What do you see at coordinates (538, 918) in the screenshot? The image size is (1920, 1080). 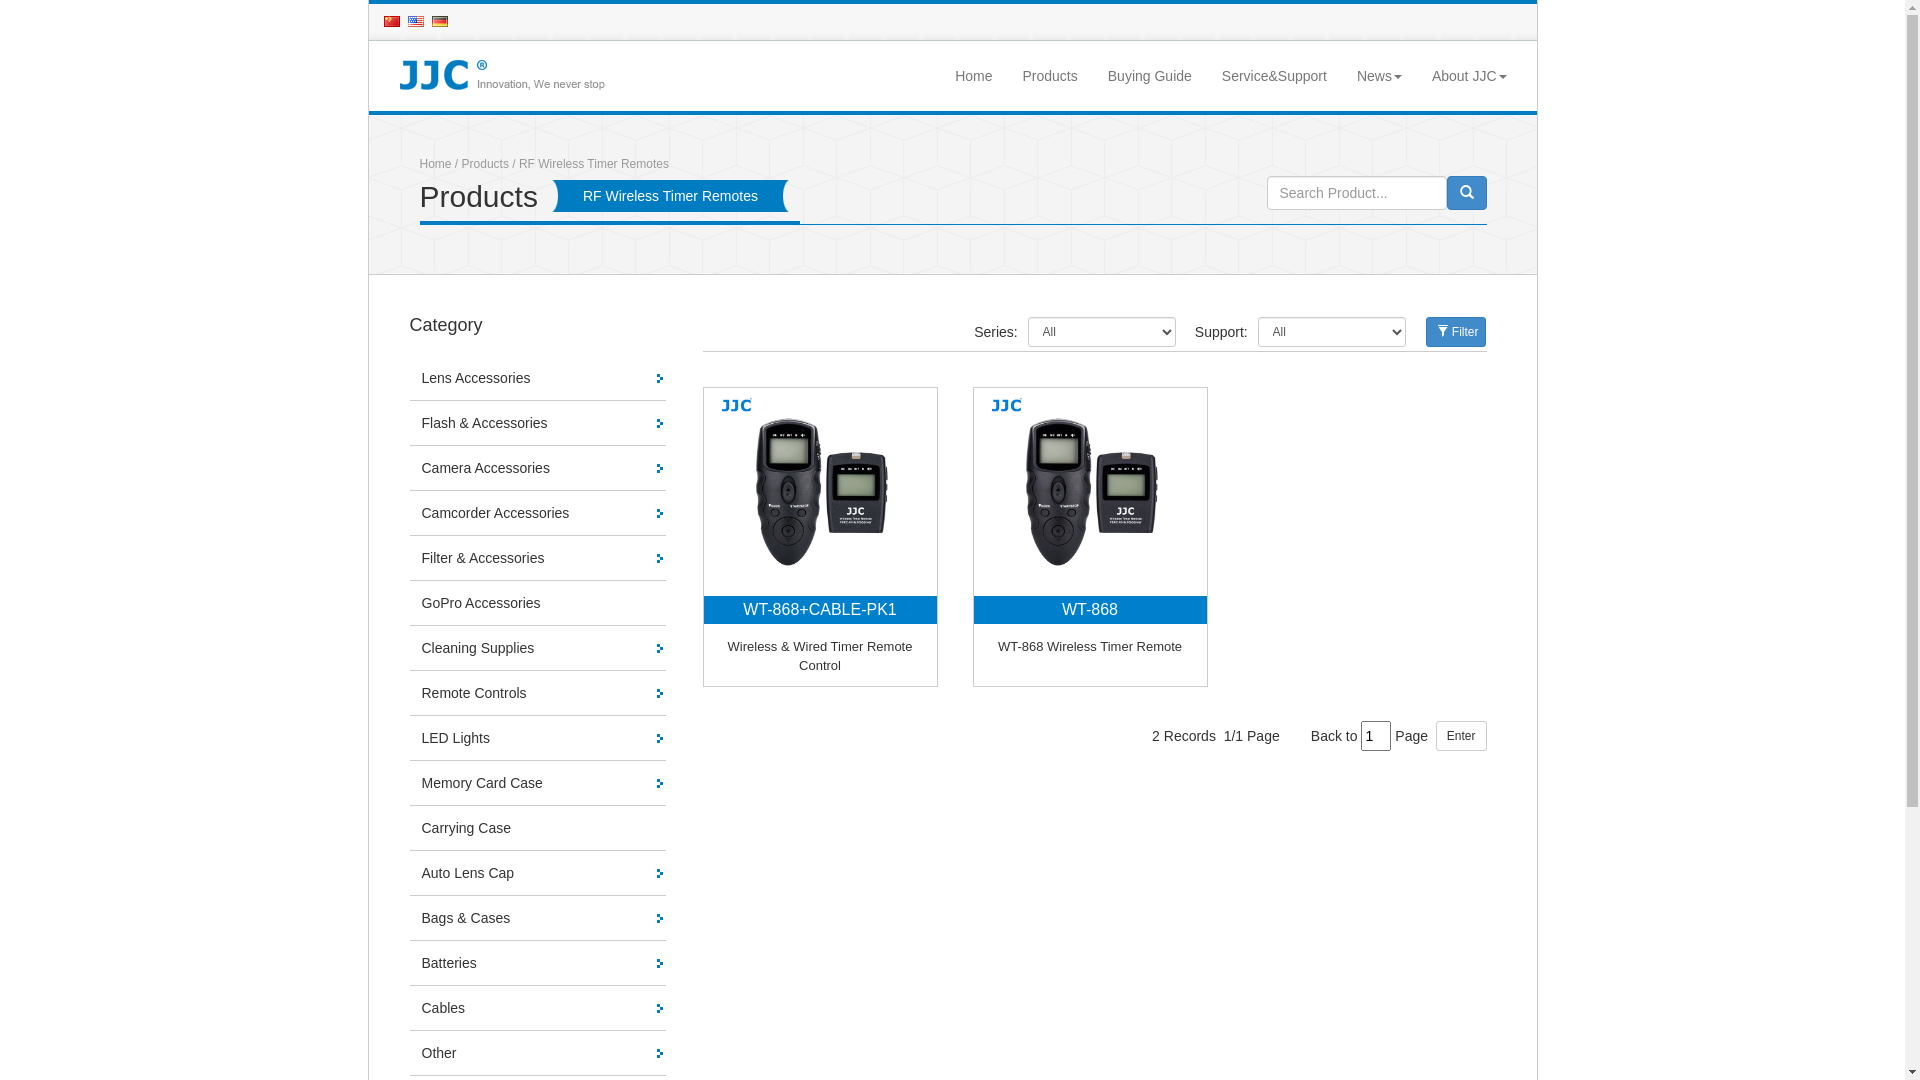 I see `Bags & Cases` at bounding box center [538, 918].